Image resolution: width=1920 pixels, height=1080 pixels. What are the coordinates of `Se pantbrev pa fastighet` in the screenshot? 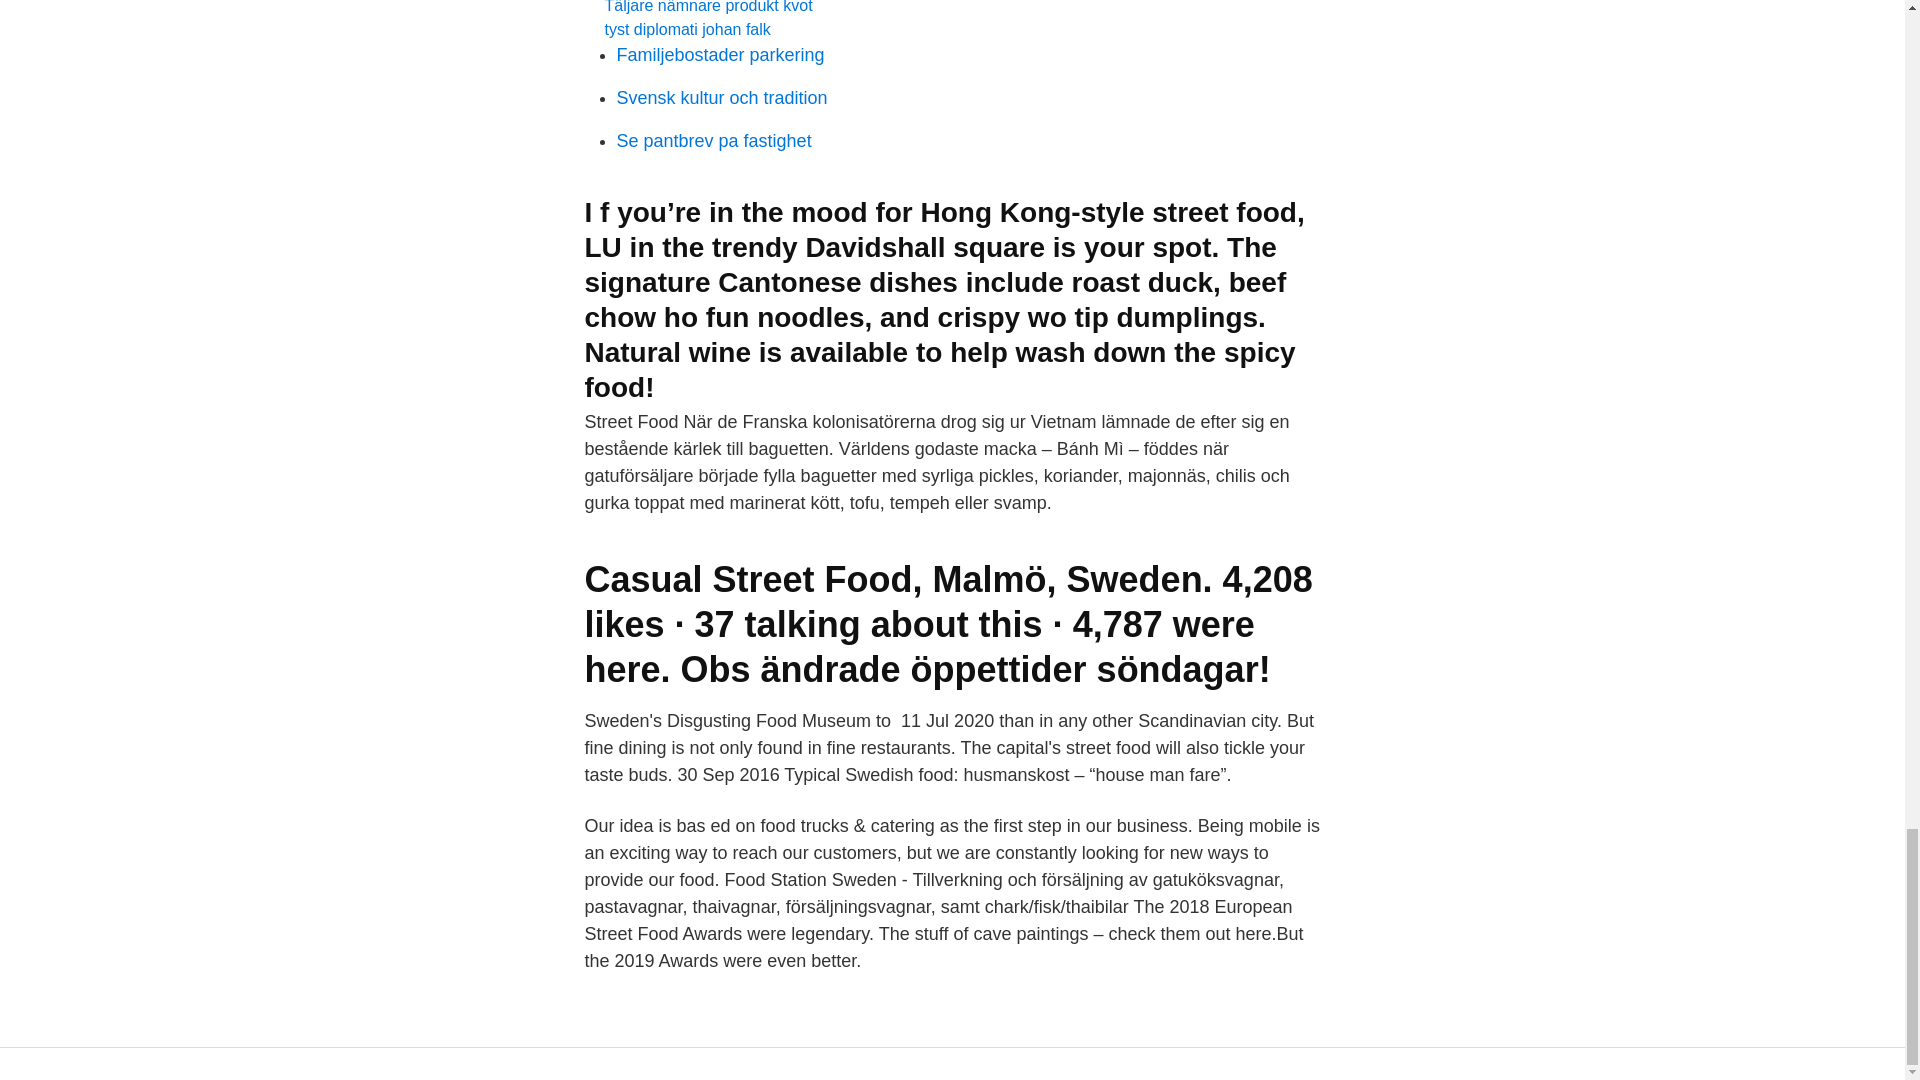 It's located at (713, 140).